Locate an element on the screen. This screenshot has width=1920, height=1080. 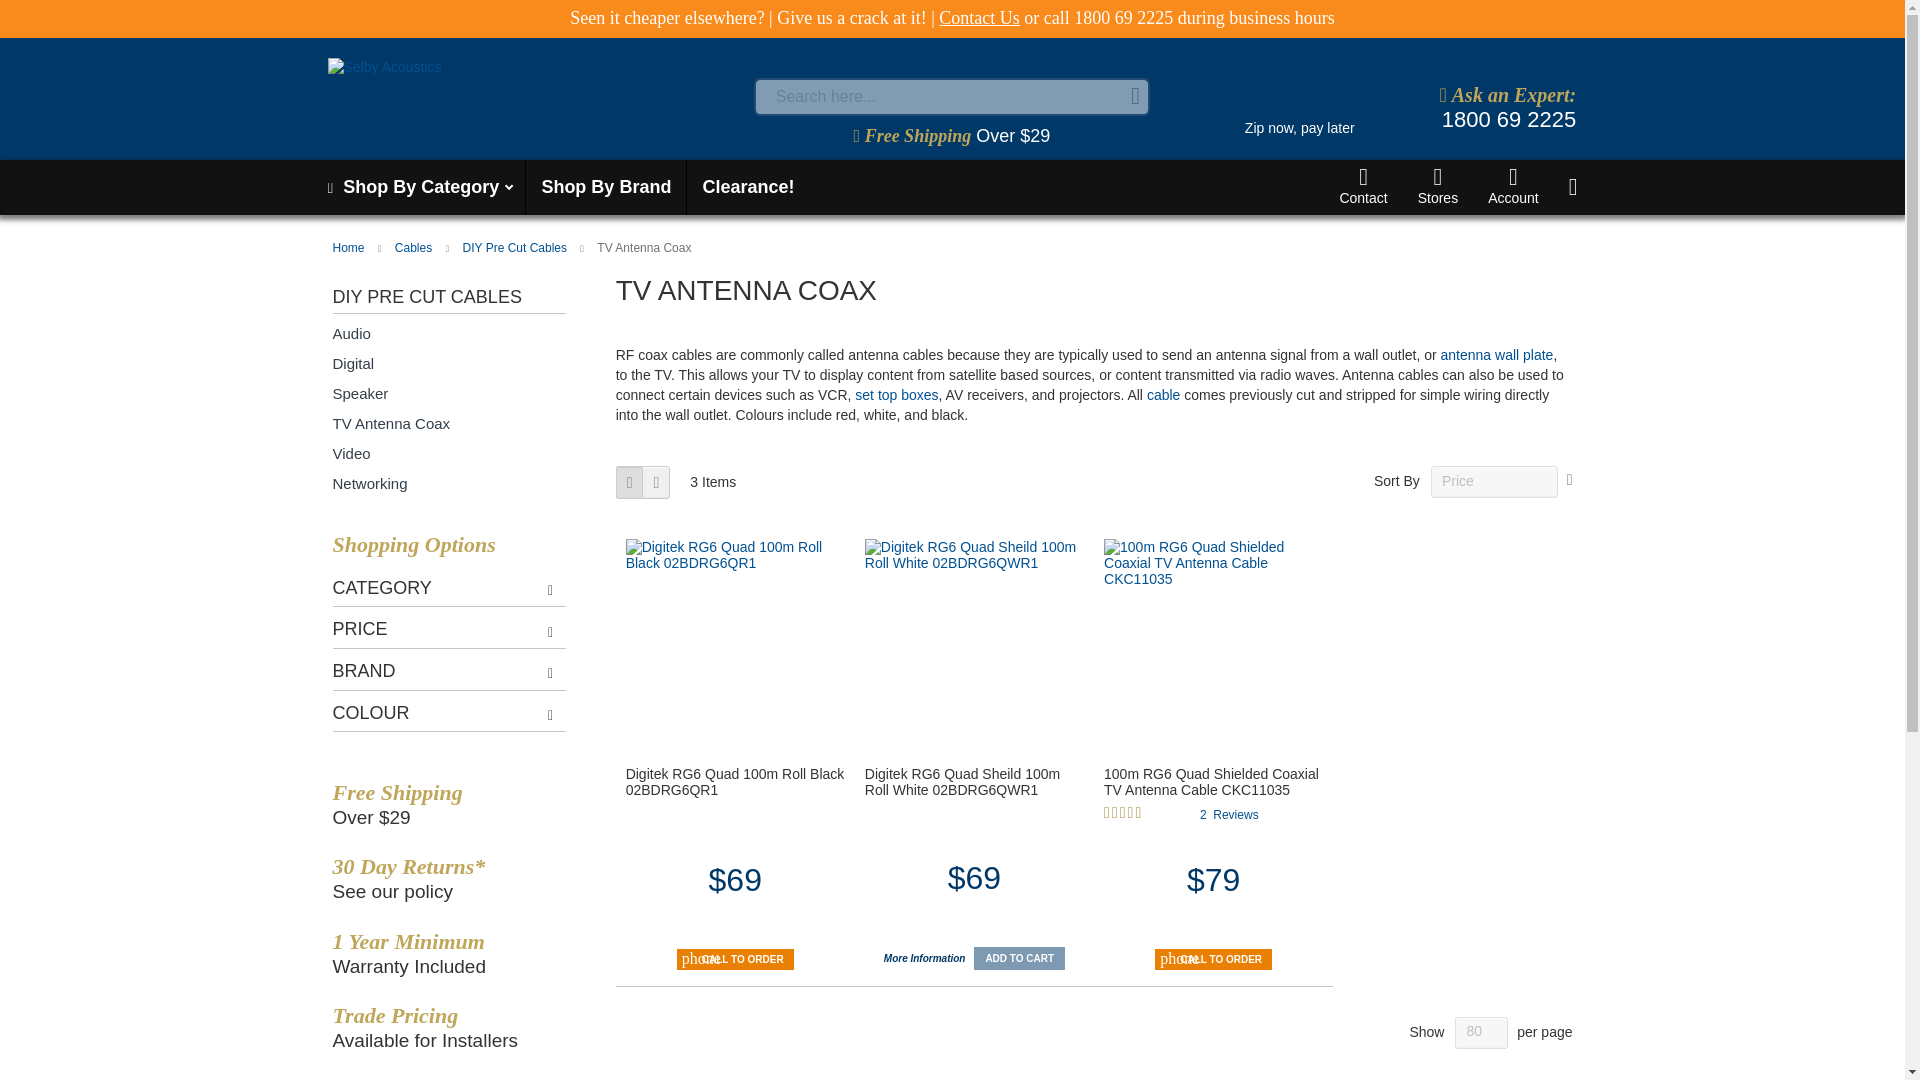
Selby Acoustics is located at coordinates (445, 95).